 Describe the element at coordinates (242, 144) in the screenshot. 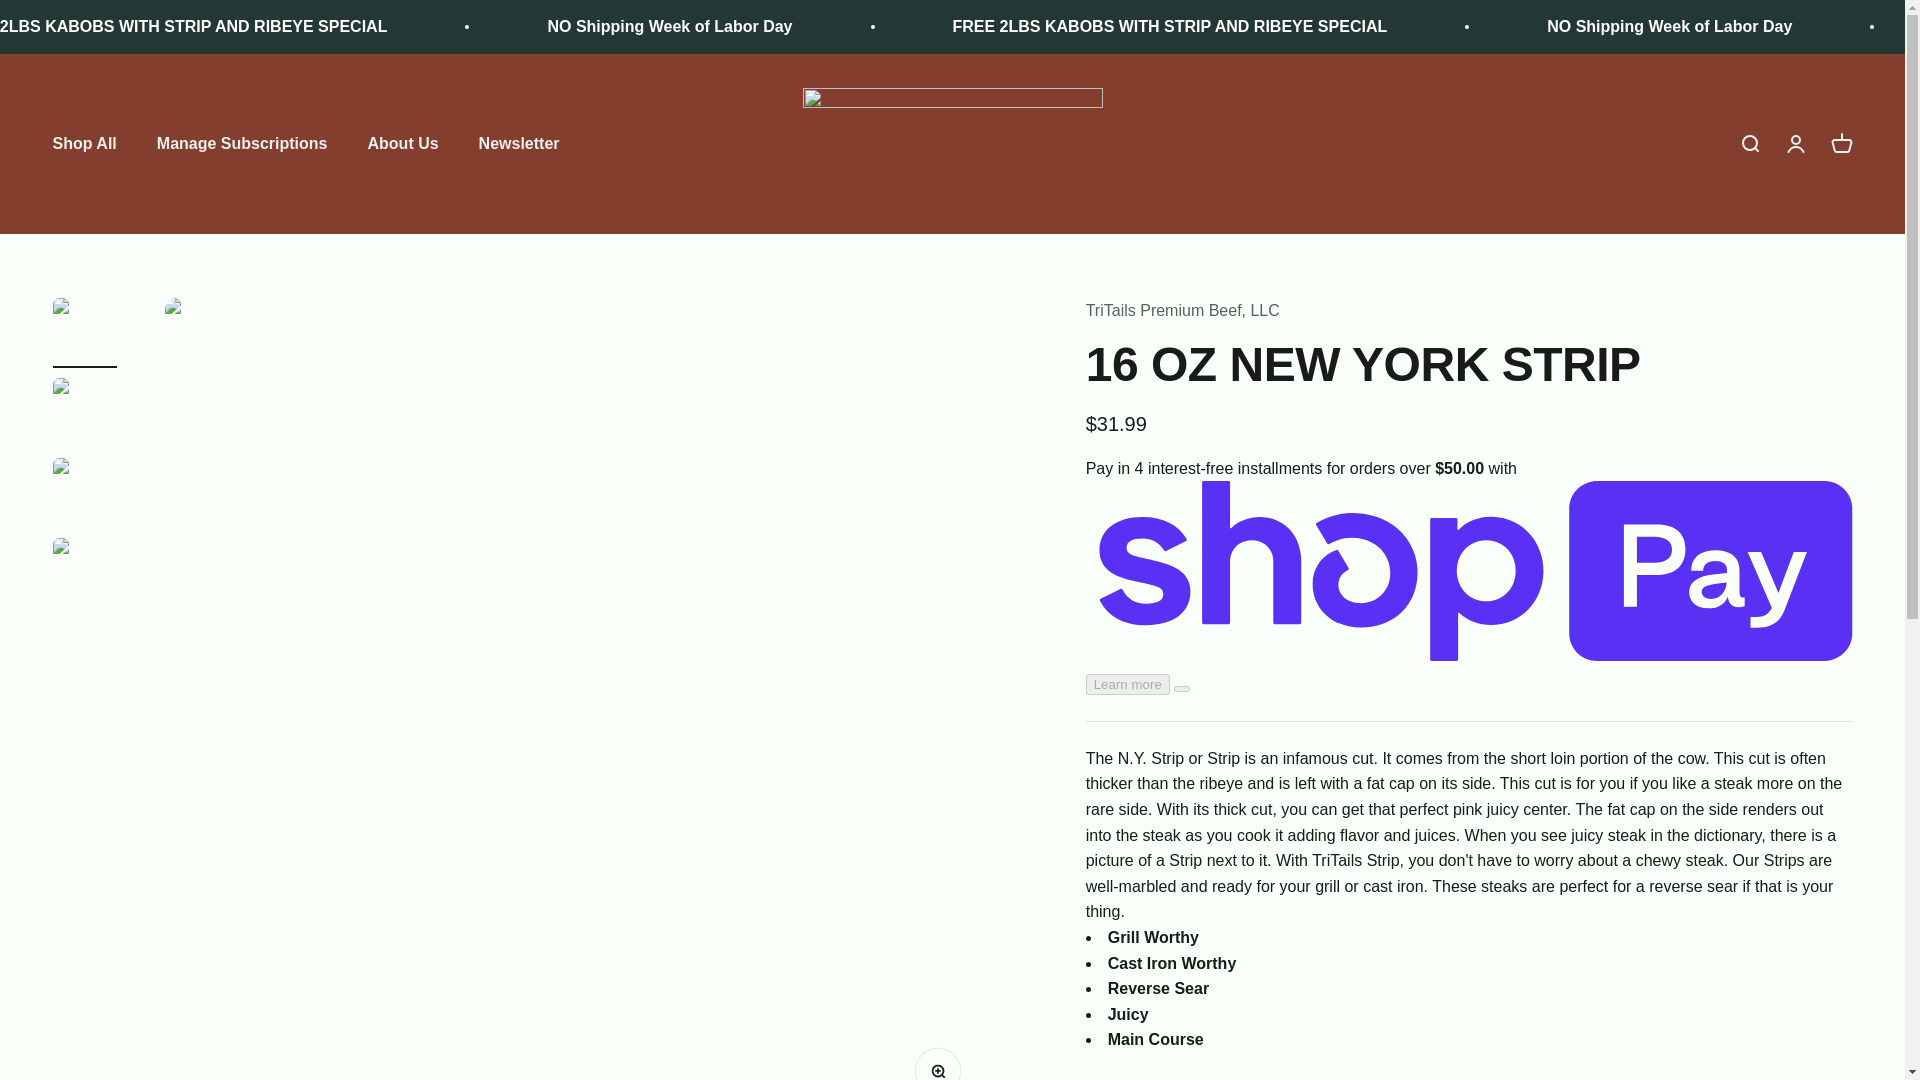

I see `Manage Subscriptions` at that location.